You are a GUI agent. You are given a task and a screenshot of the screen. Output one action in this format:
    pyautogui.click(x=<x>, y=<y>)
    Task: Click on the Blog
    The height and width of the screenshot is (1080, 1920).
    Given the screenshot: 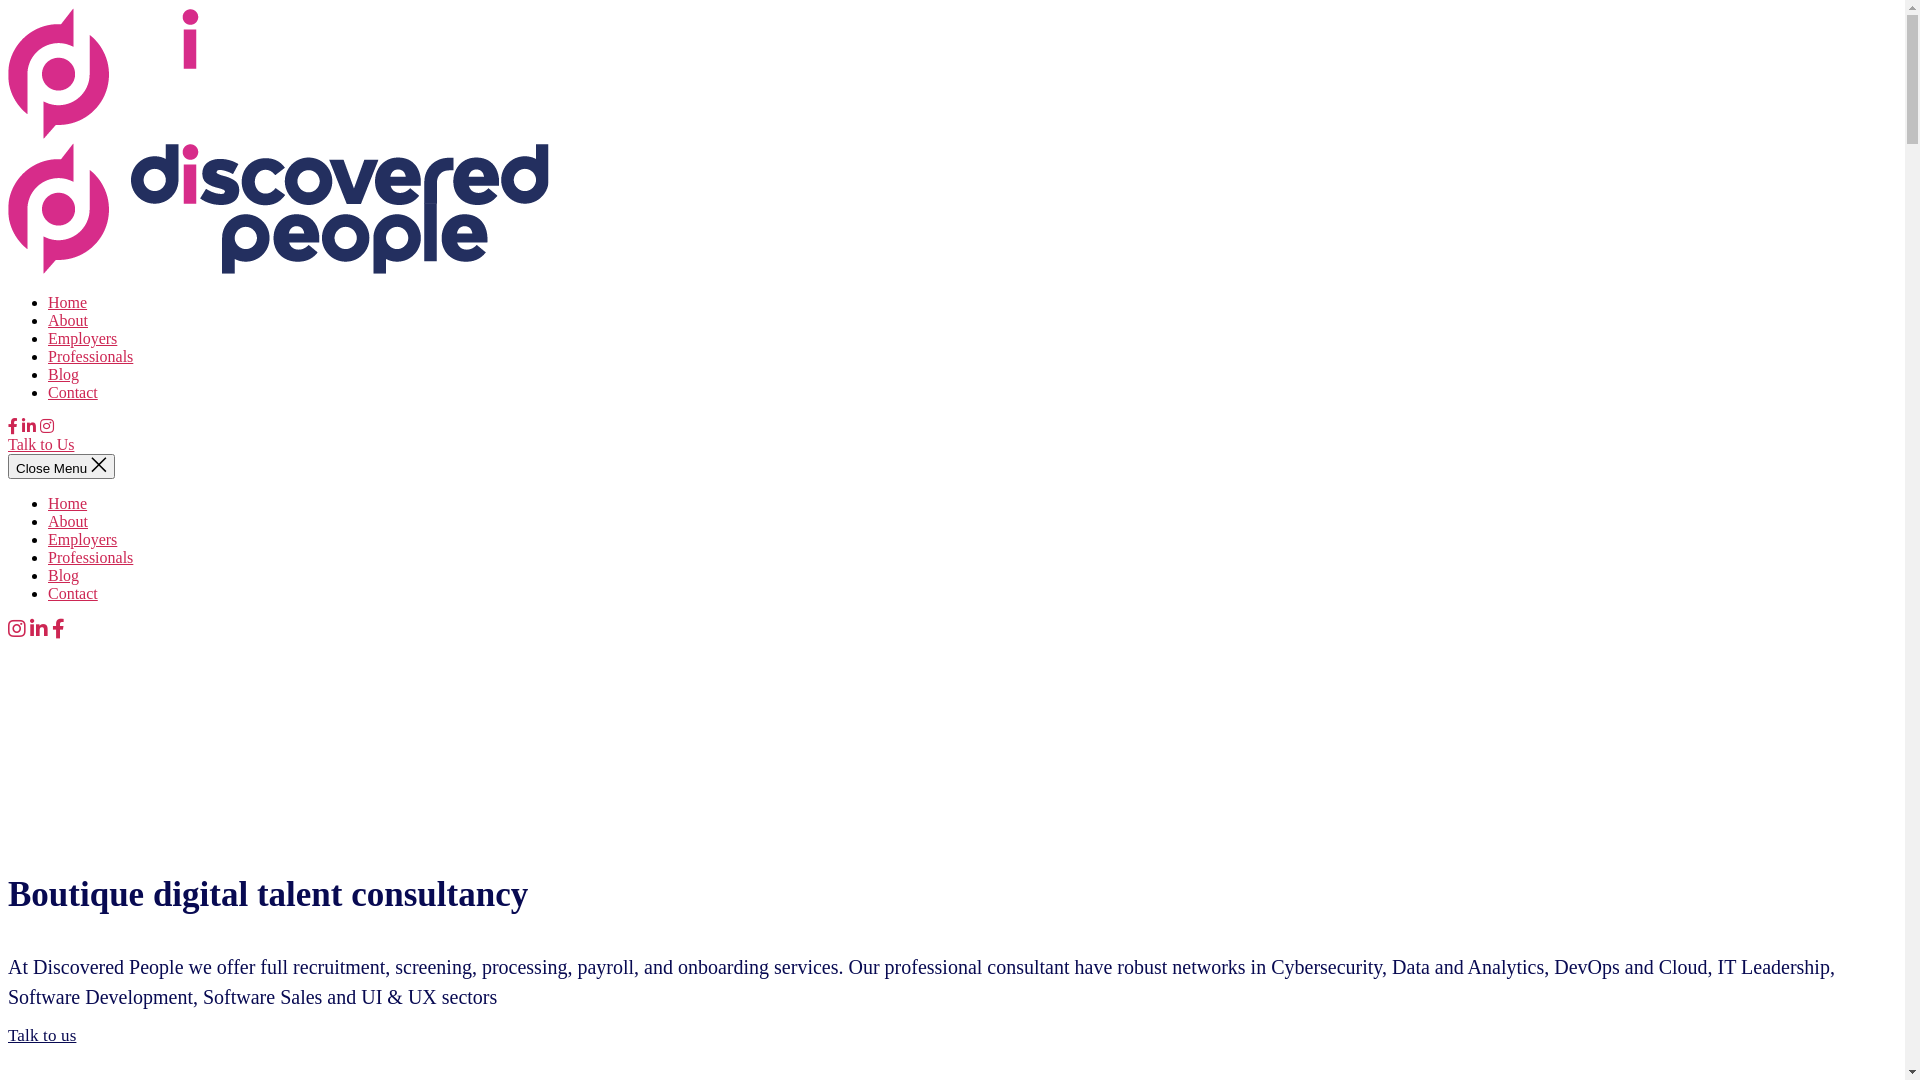 What is the action you would take?
    pyautogui.click(x=64, y=576)
    